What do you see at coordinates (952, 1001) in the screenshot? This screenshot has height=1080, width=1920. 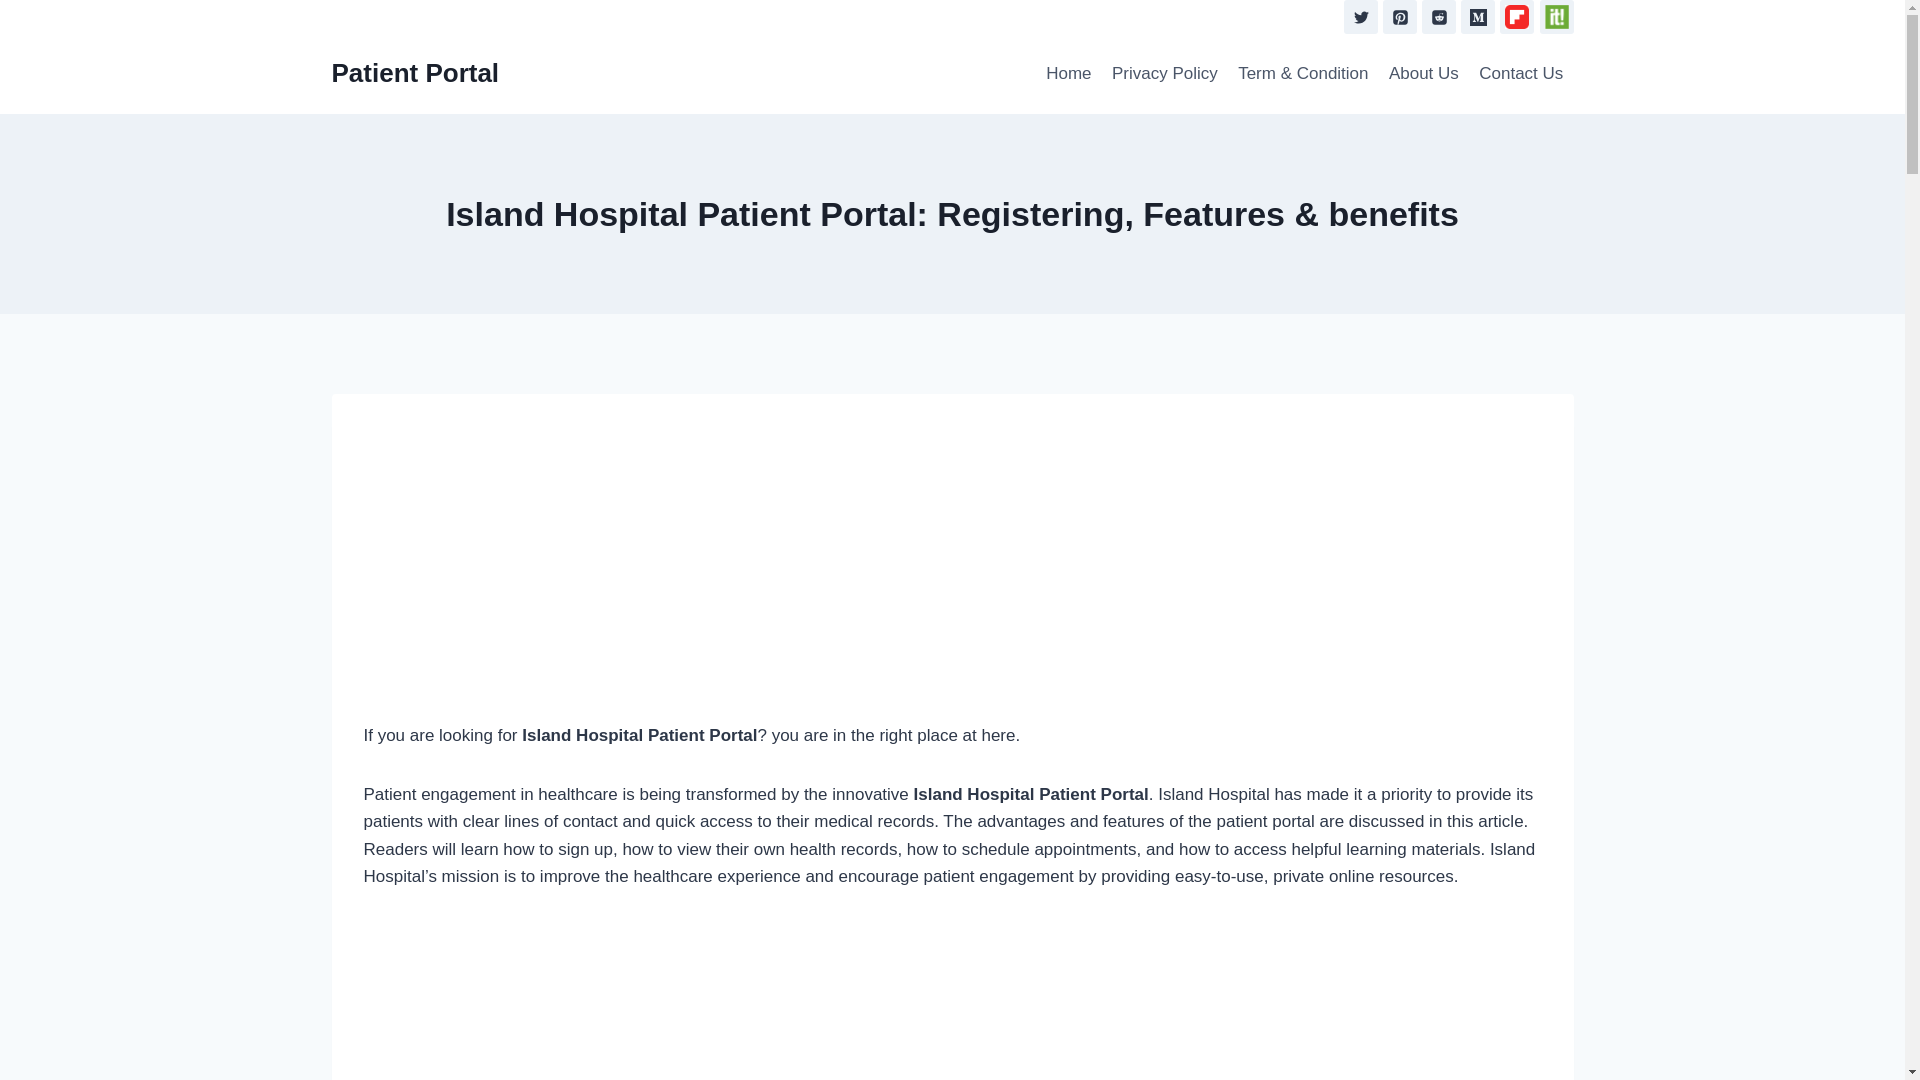 I see `Advertisement` at bounding box center [952, 1001].